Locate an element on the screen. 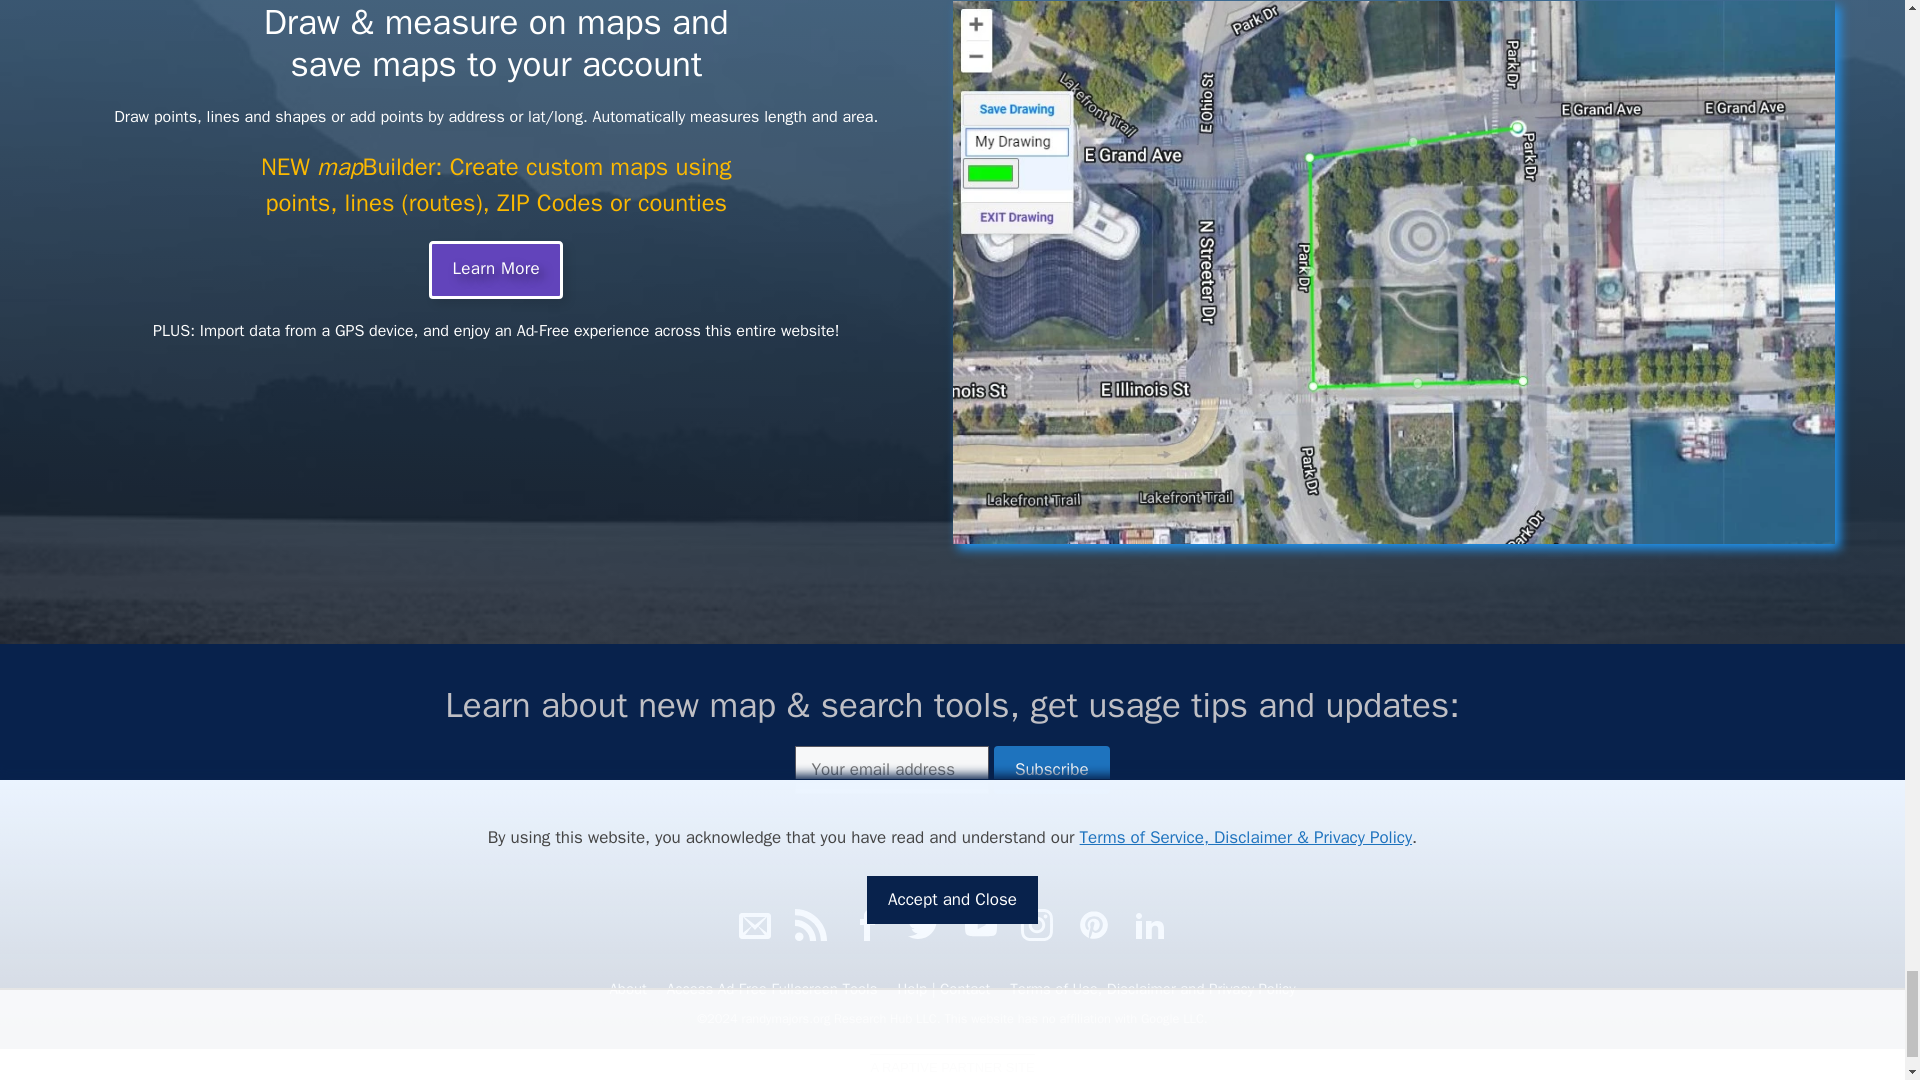  Learn More is located at coordinates (495, 270).